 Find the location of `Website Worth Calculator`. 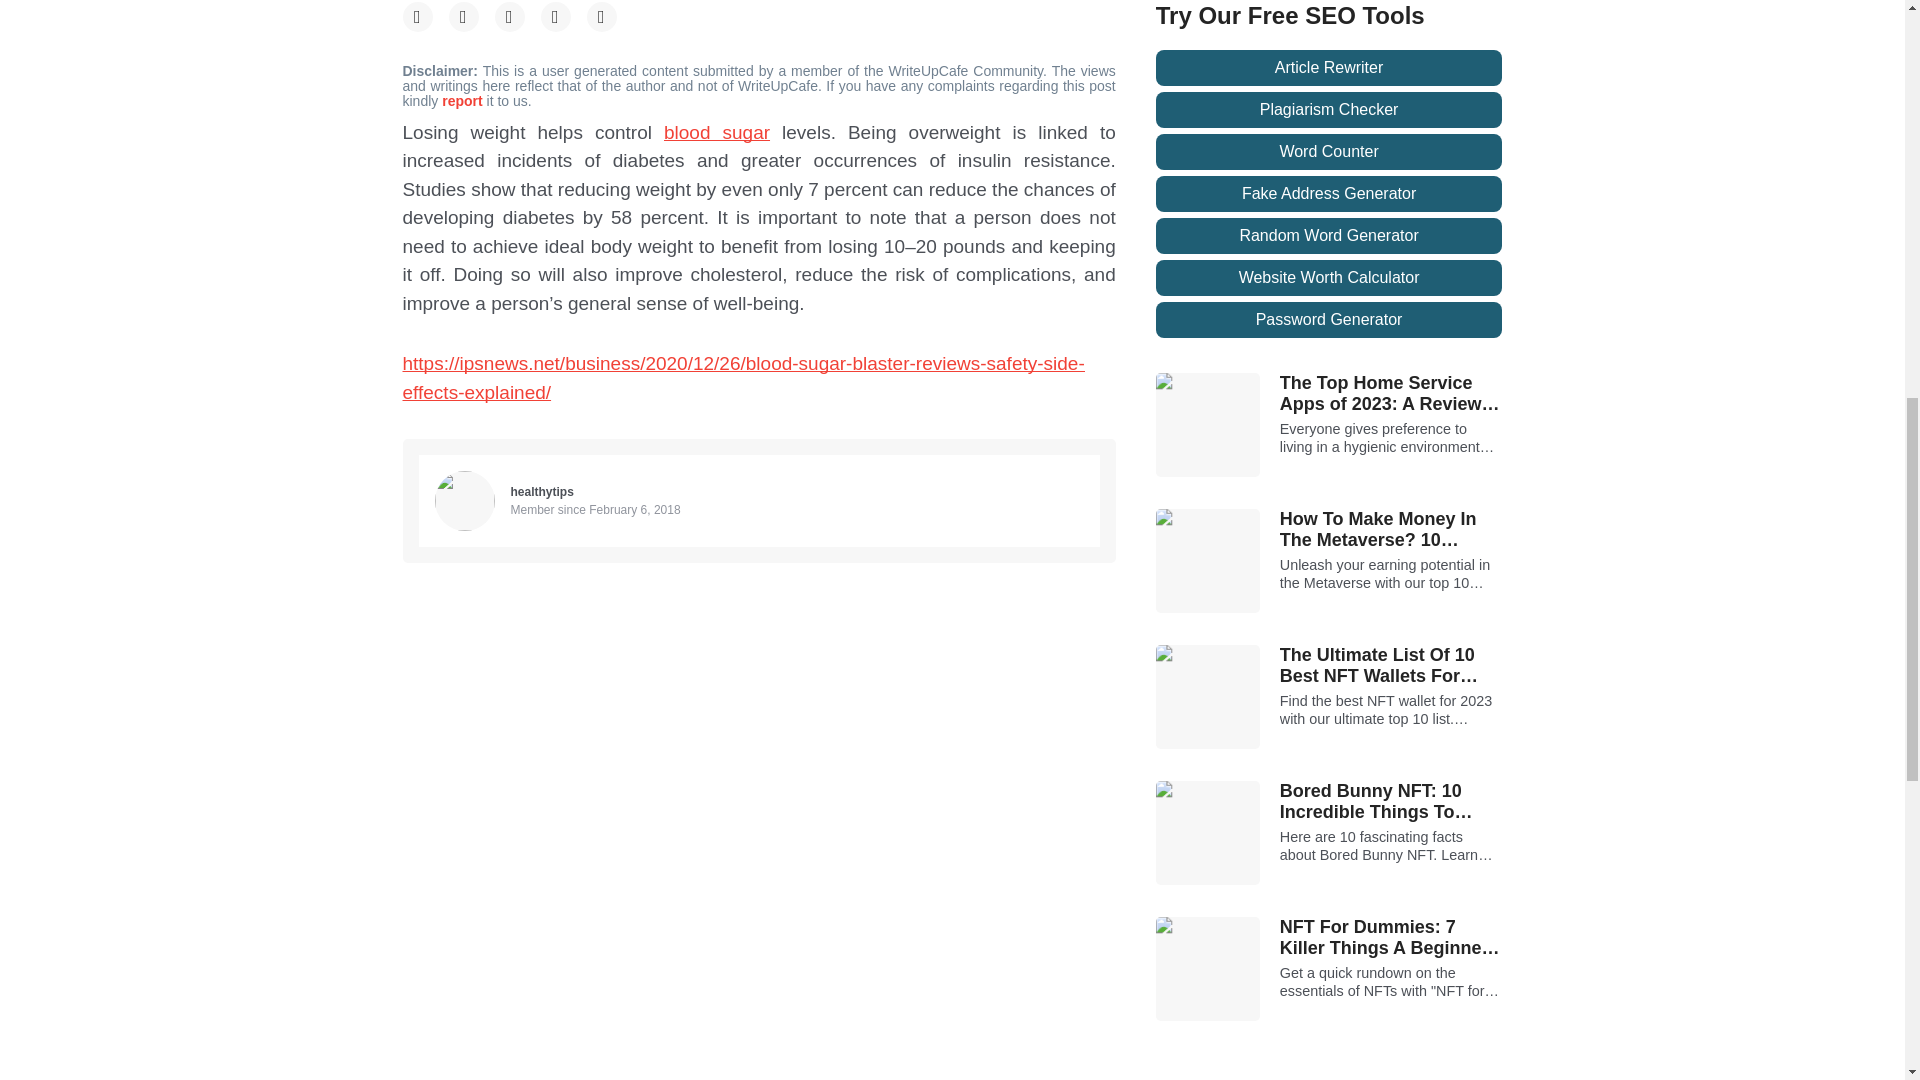

Website Worth Calculator is located at coordinates (1329, 278).